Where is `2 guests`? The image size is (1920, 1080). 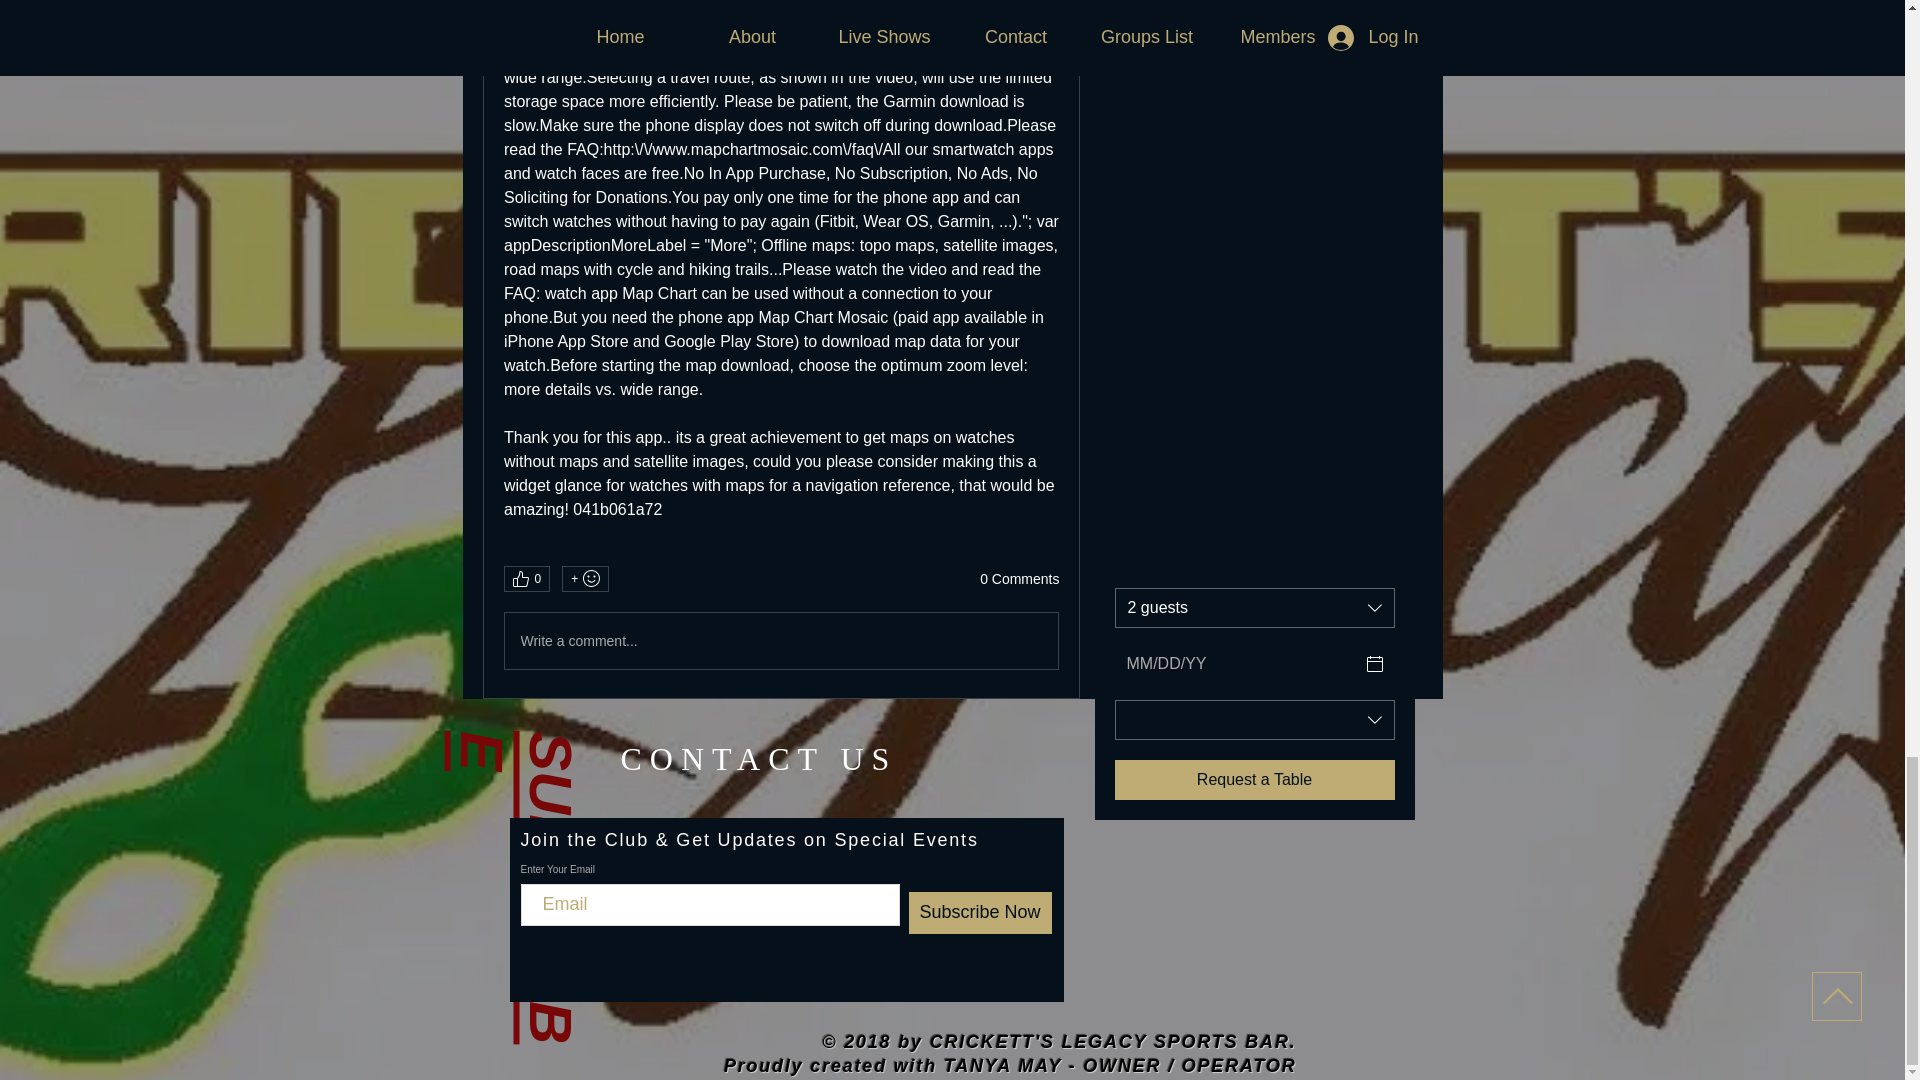 2 guests is located at coordinates (1253, 607).